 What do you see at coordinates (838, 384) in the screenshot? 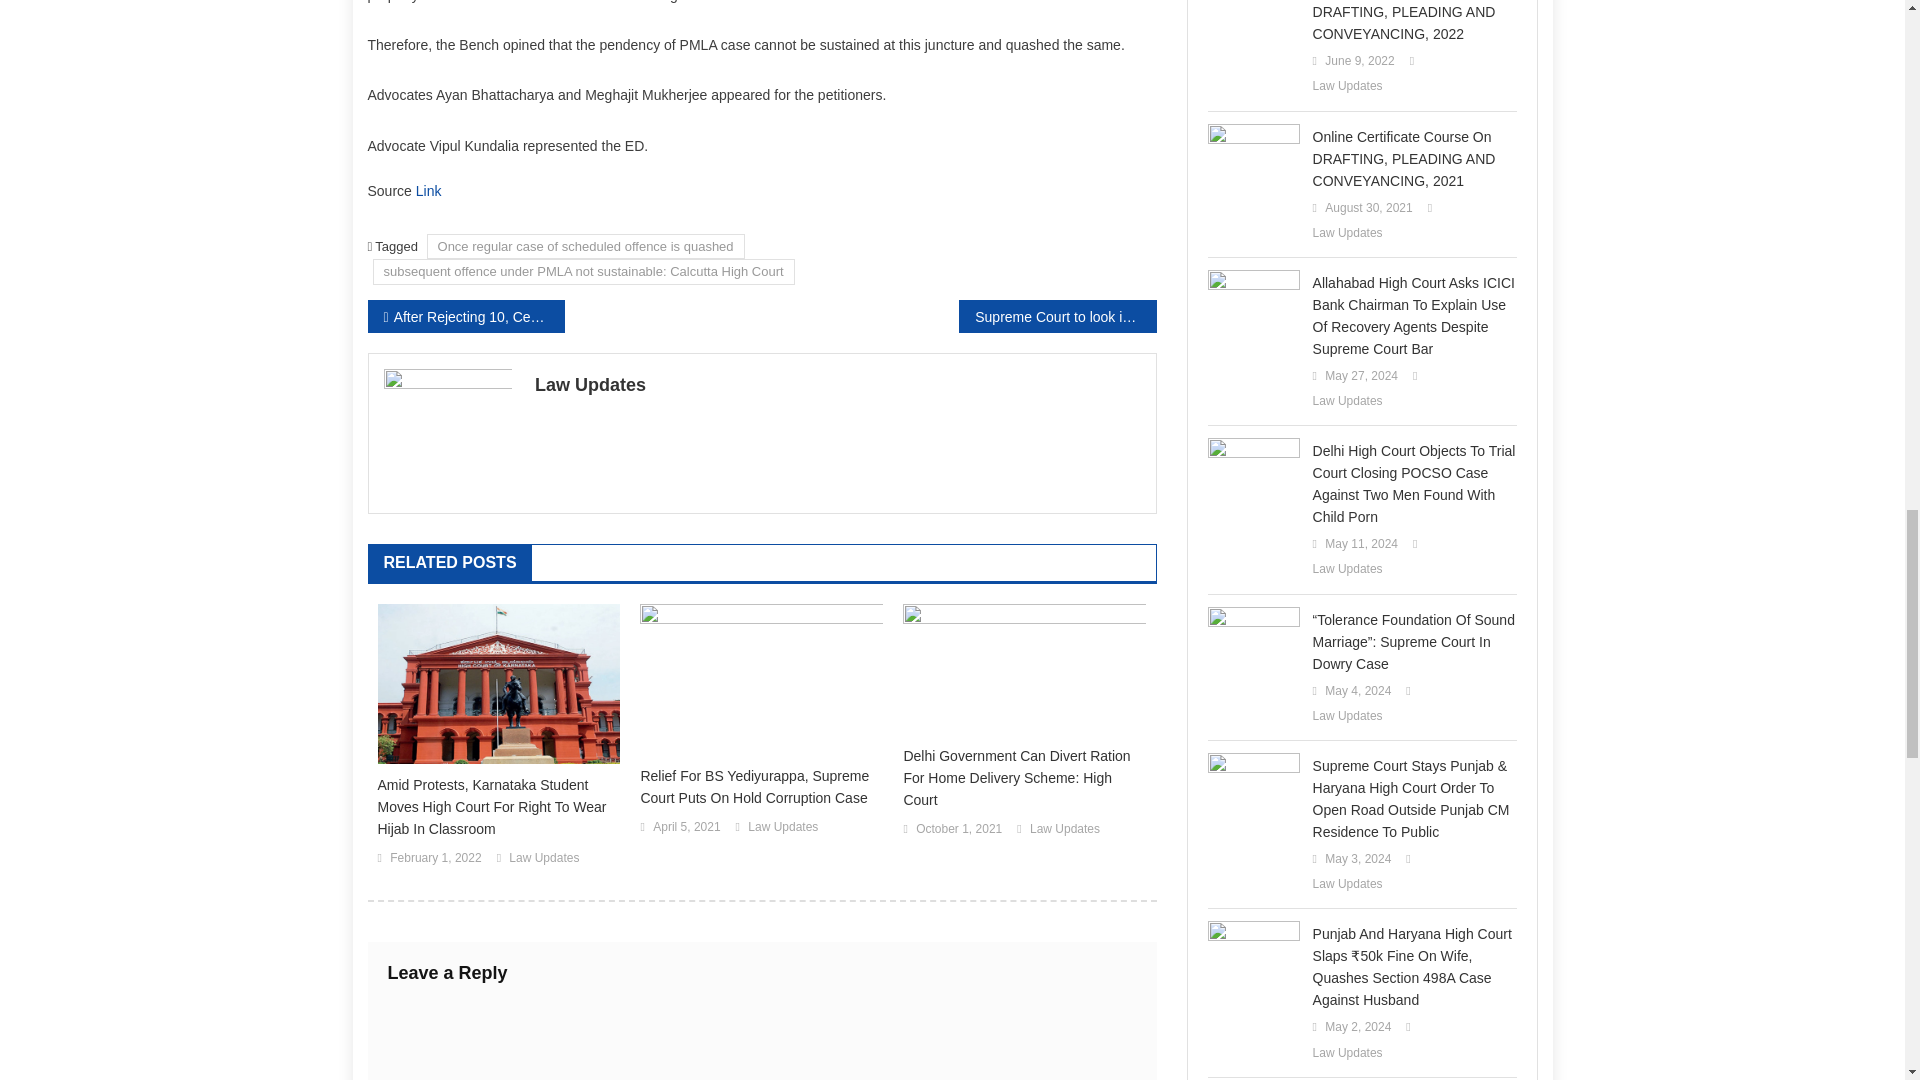
I see `Law Updates` at bounding box center [838, 384].